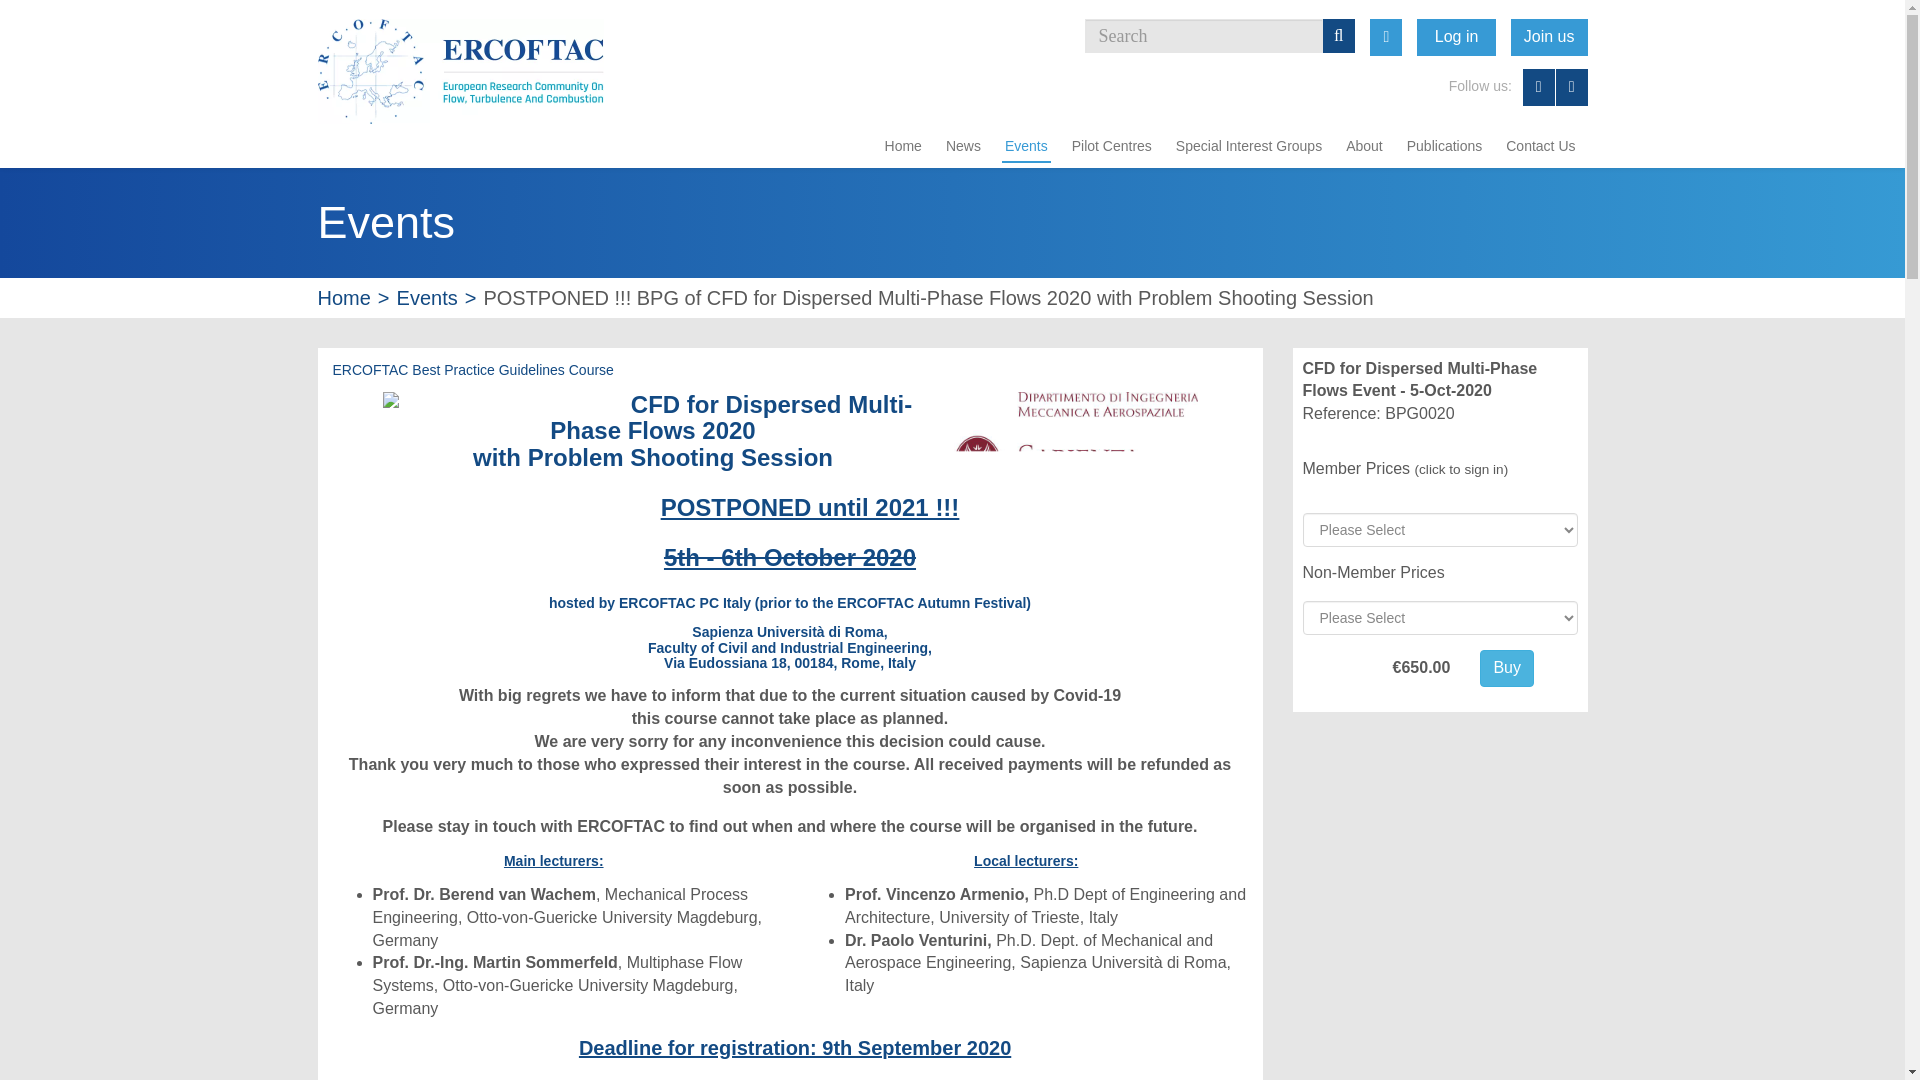  Describe the element at coordinates (428, 296) in the screenshot. I see `Events` at that location.